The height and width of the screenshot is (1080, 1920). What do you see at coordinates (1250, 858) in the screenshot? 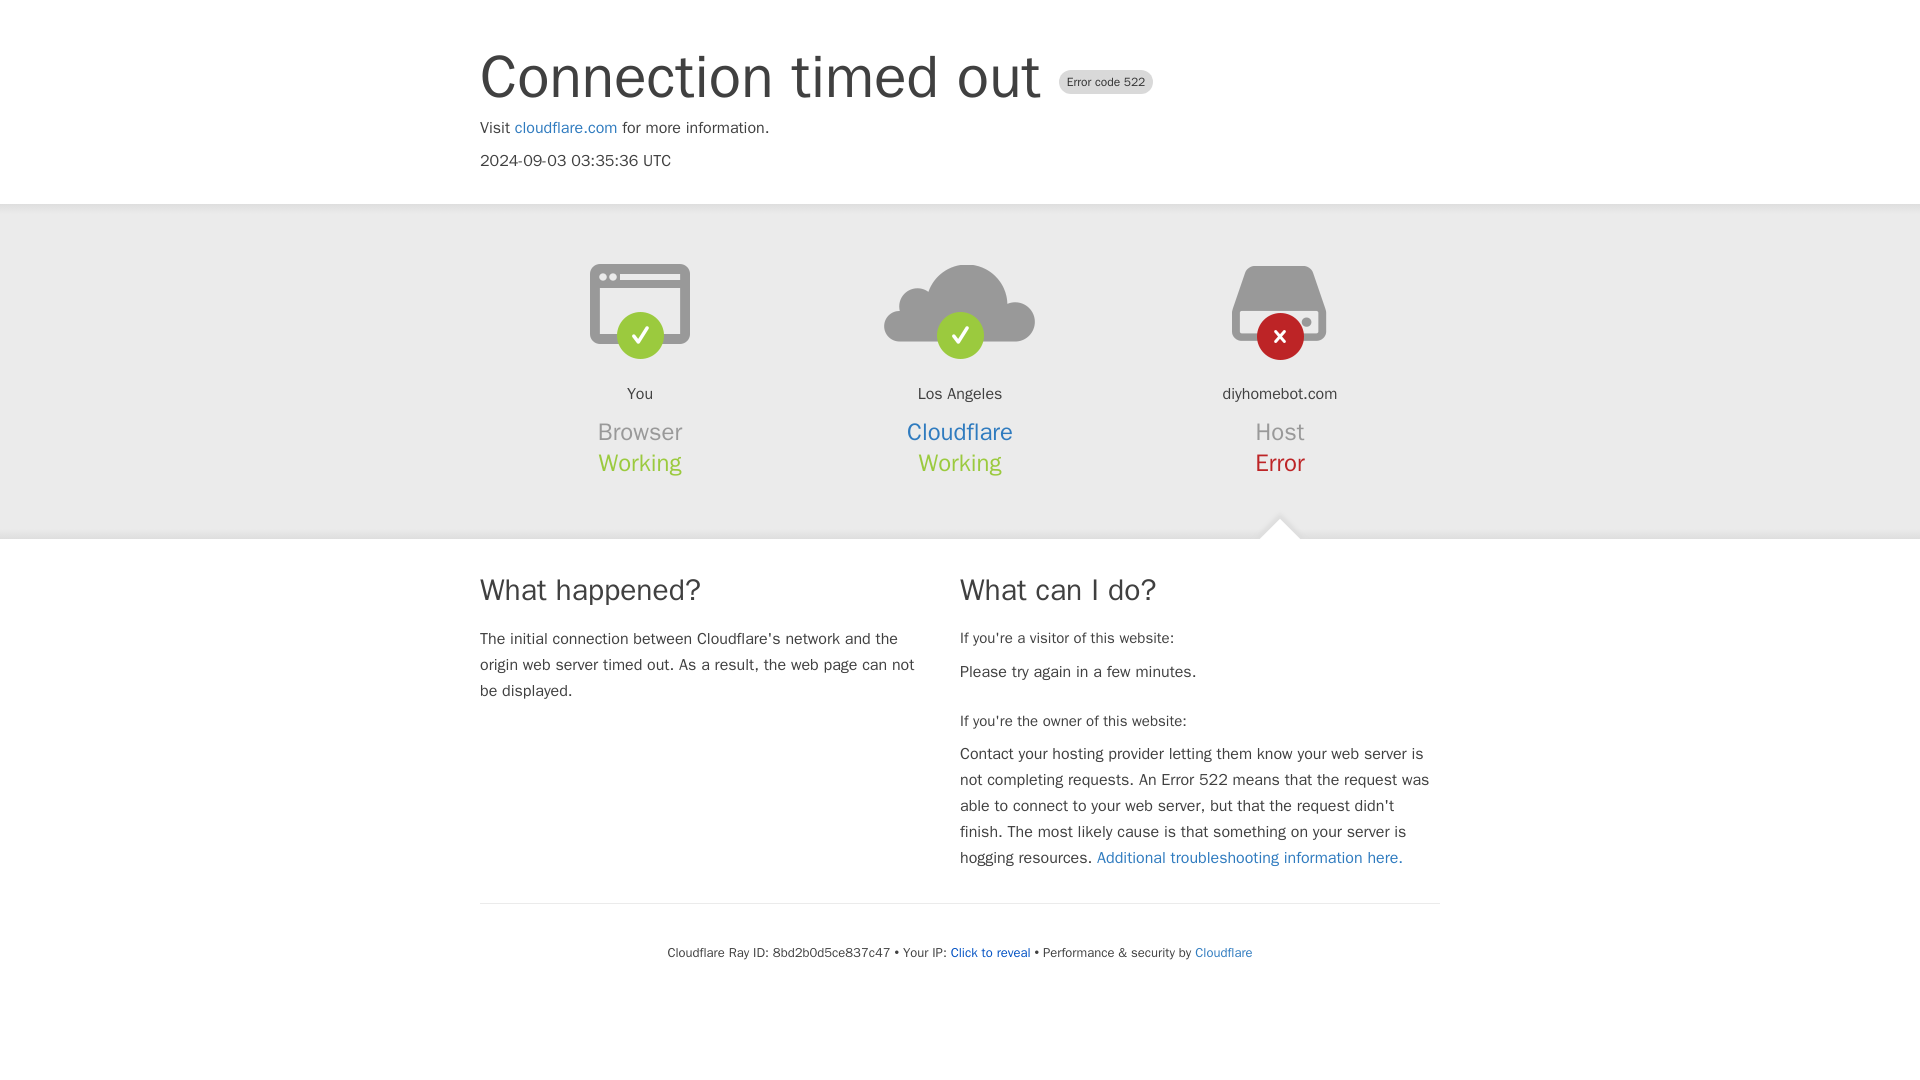
I see `Additional troubleshooting information here.` at bounding box center [1250, 858].